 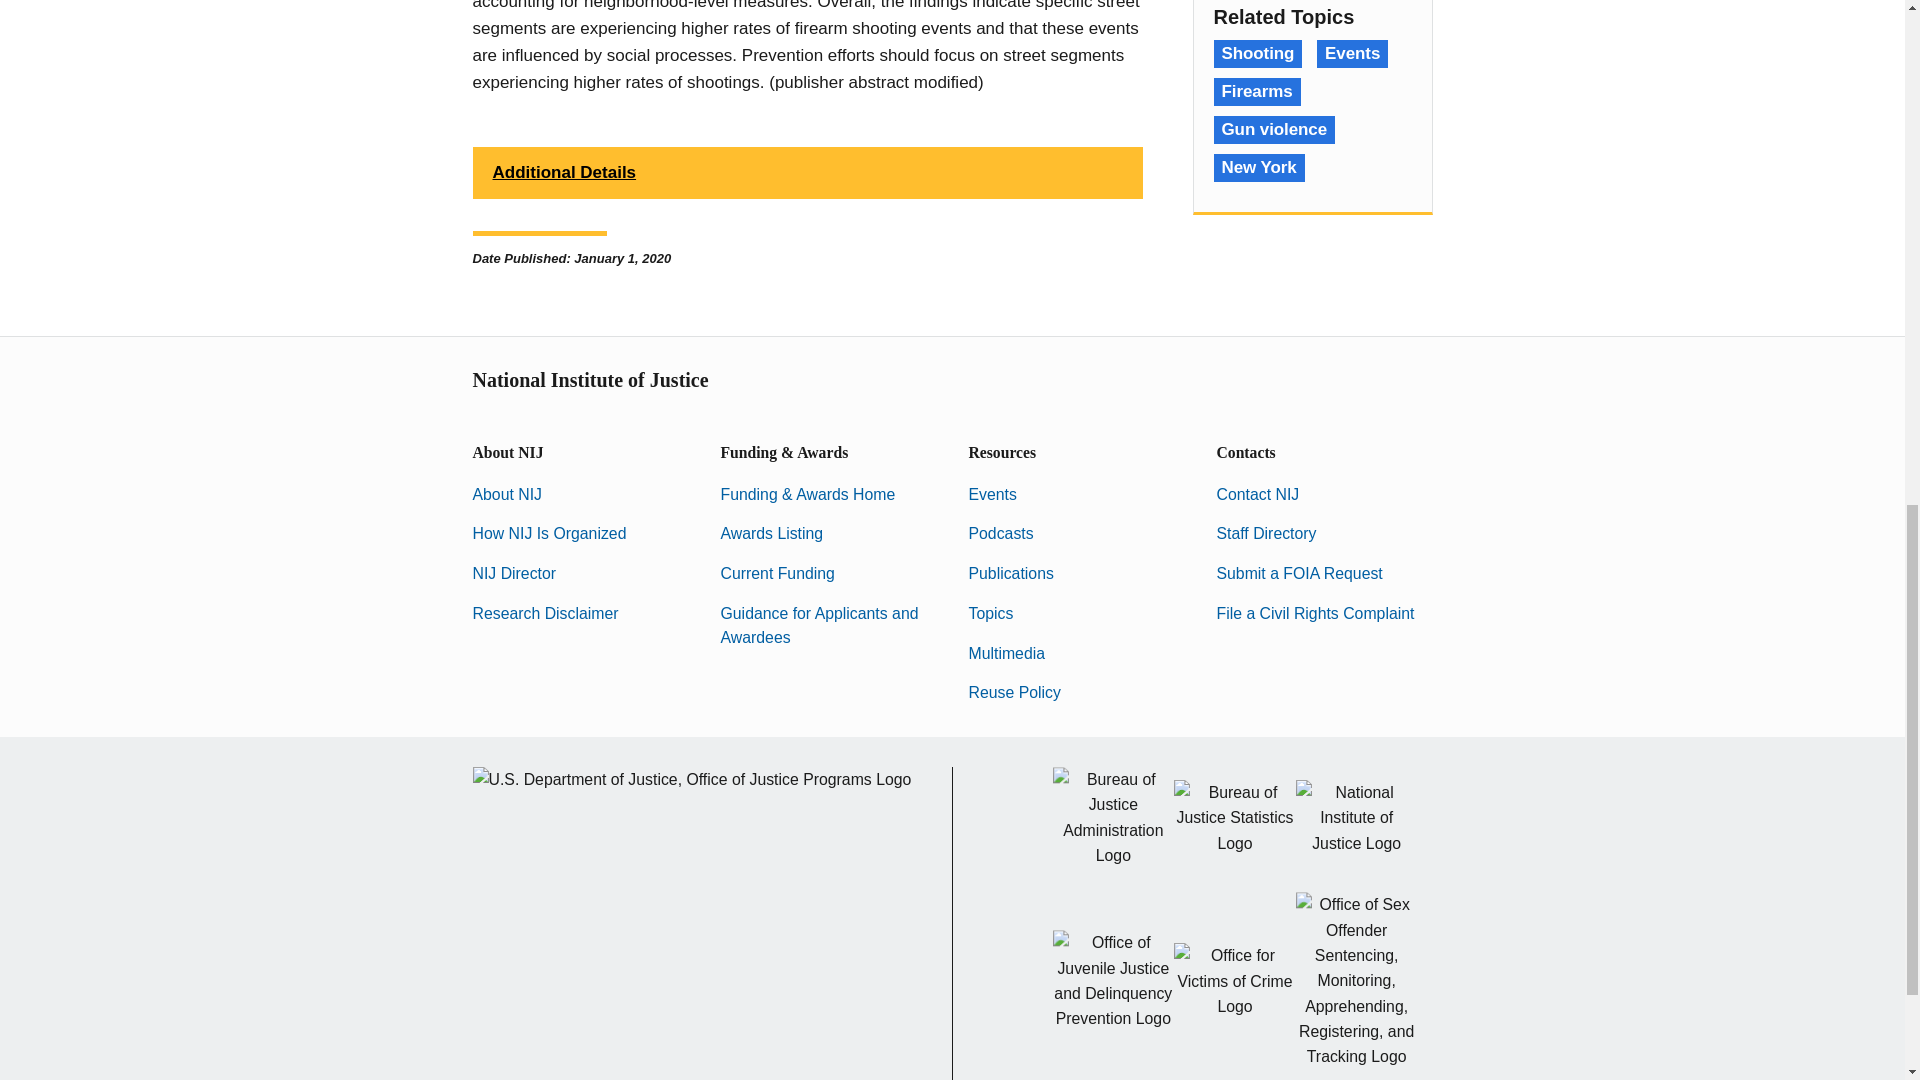 What do you see at coordinates (1352, 54) in the screenshot?
I see `Events` at bounding box center [1352, 54].